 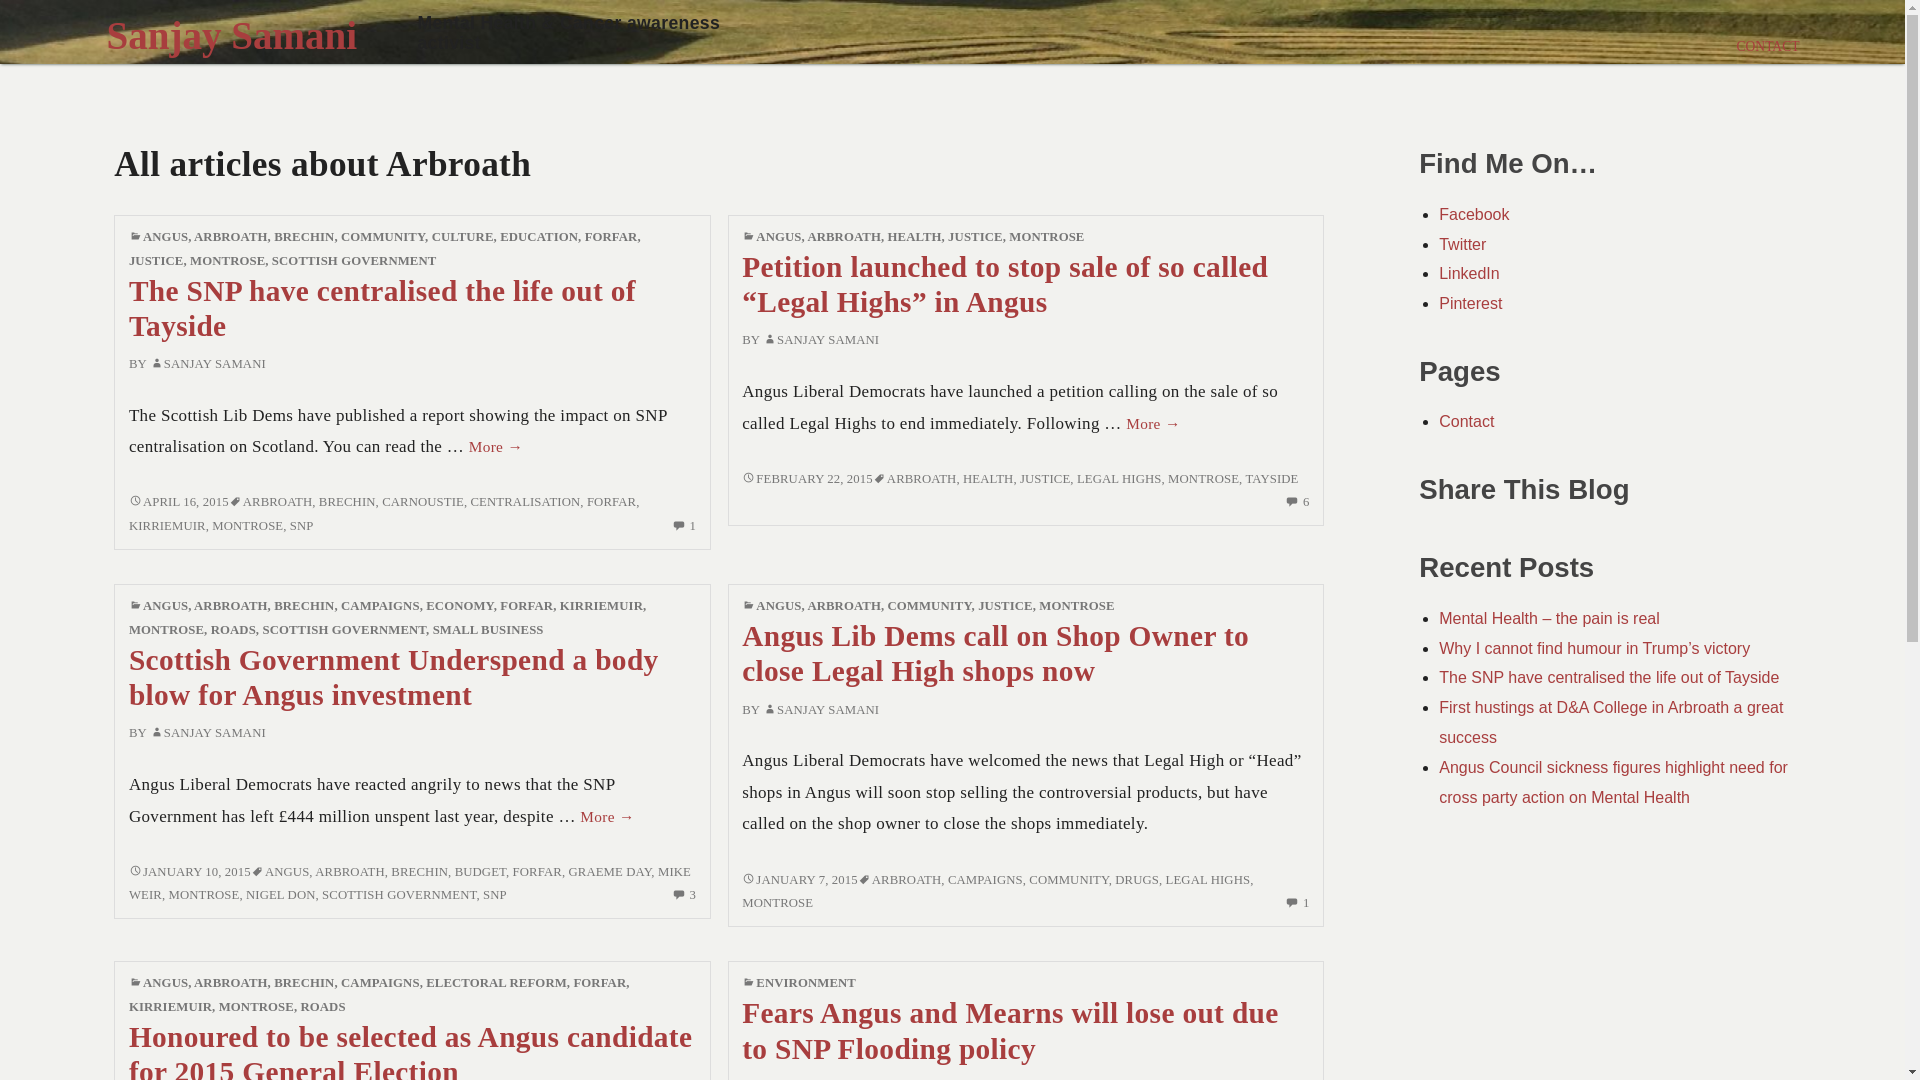 What do you see at coordinates (246, 526) in the screenshot?
I see `MONTROSE` at bounding box center [246, 526].